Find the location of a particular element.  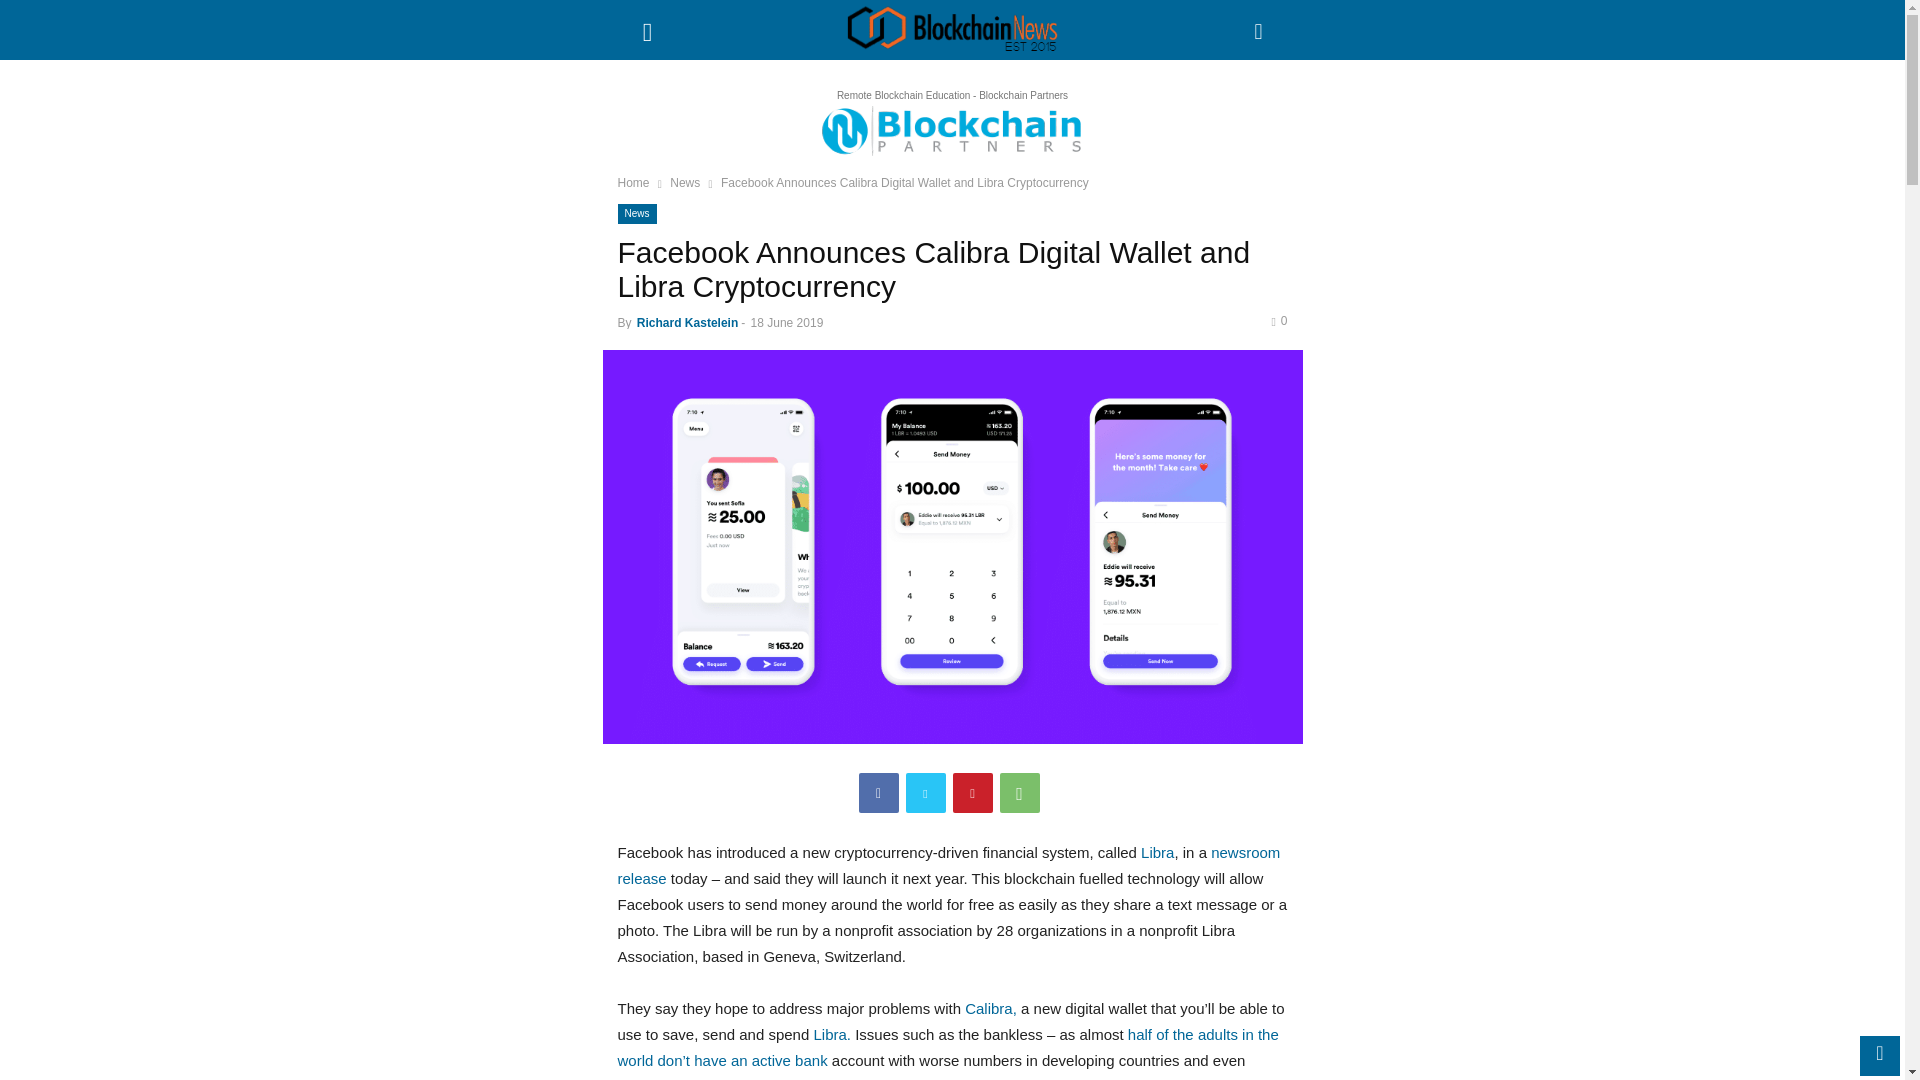

View all posts in News is located at coordinates (685, 183).